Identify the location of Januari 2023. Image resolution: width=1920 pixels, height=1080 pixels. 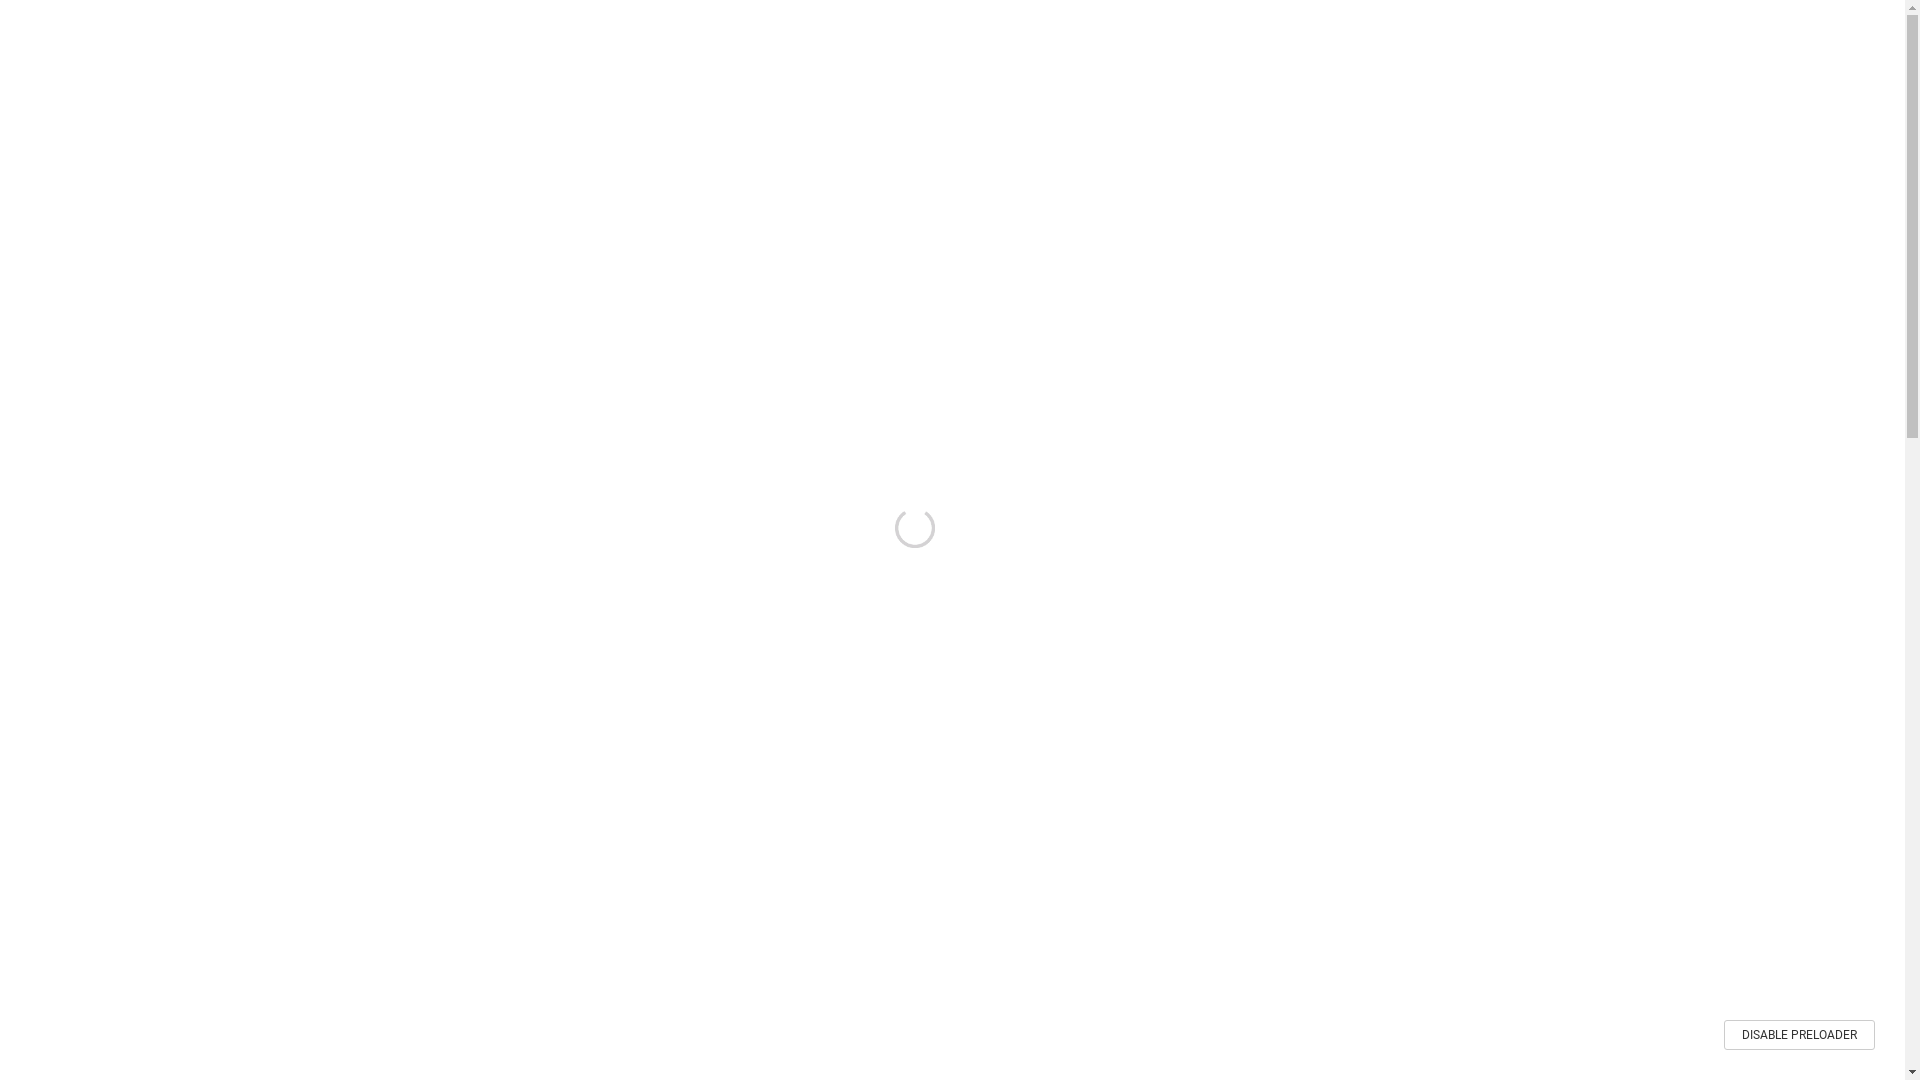
(1264, 886).